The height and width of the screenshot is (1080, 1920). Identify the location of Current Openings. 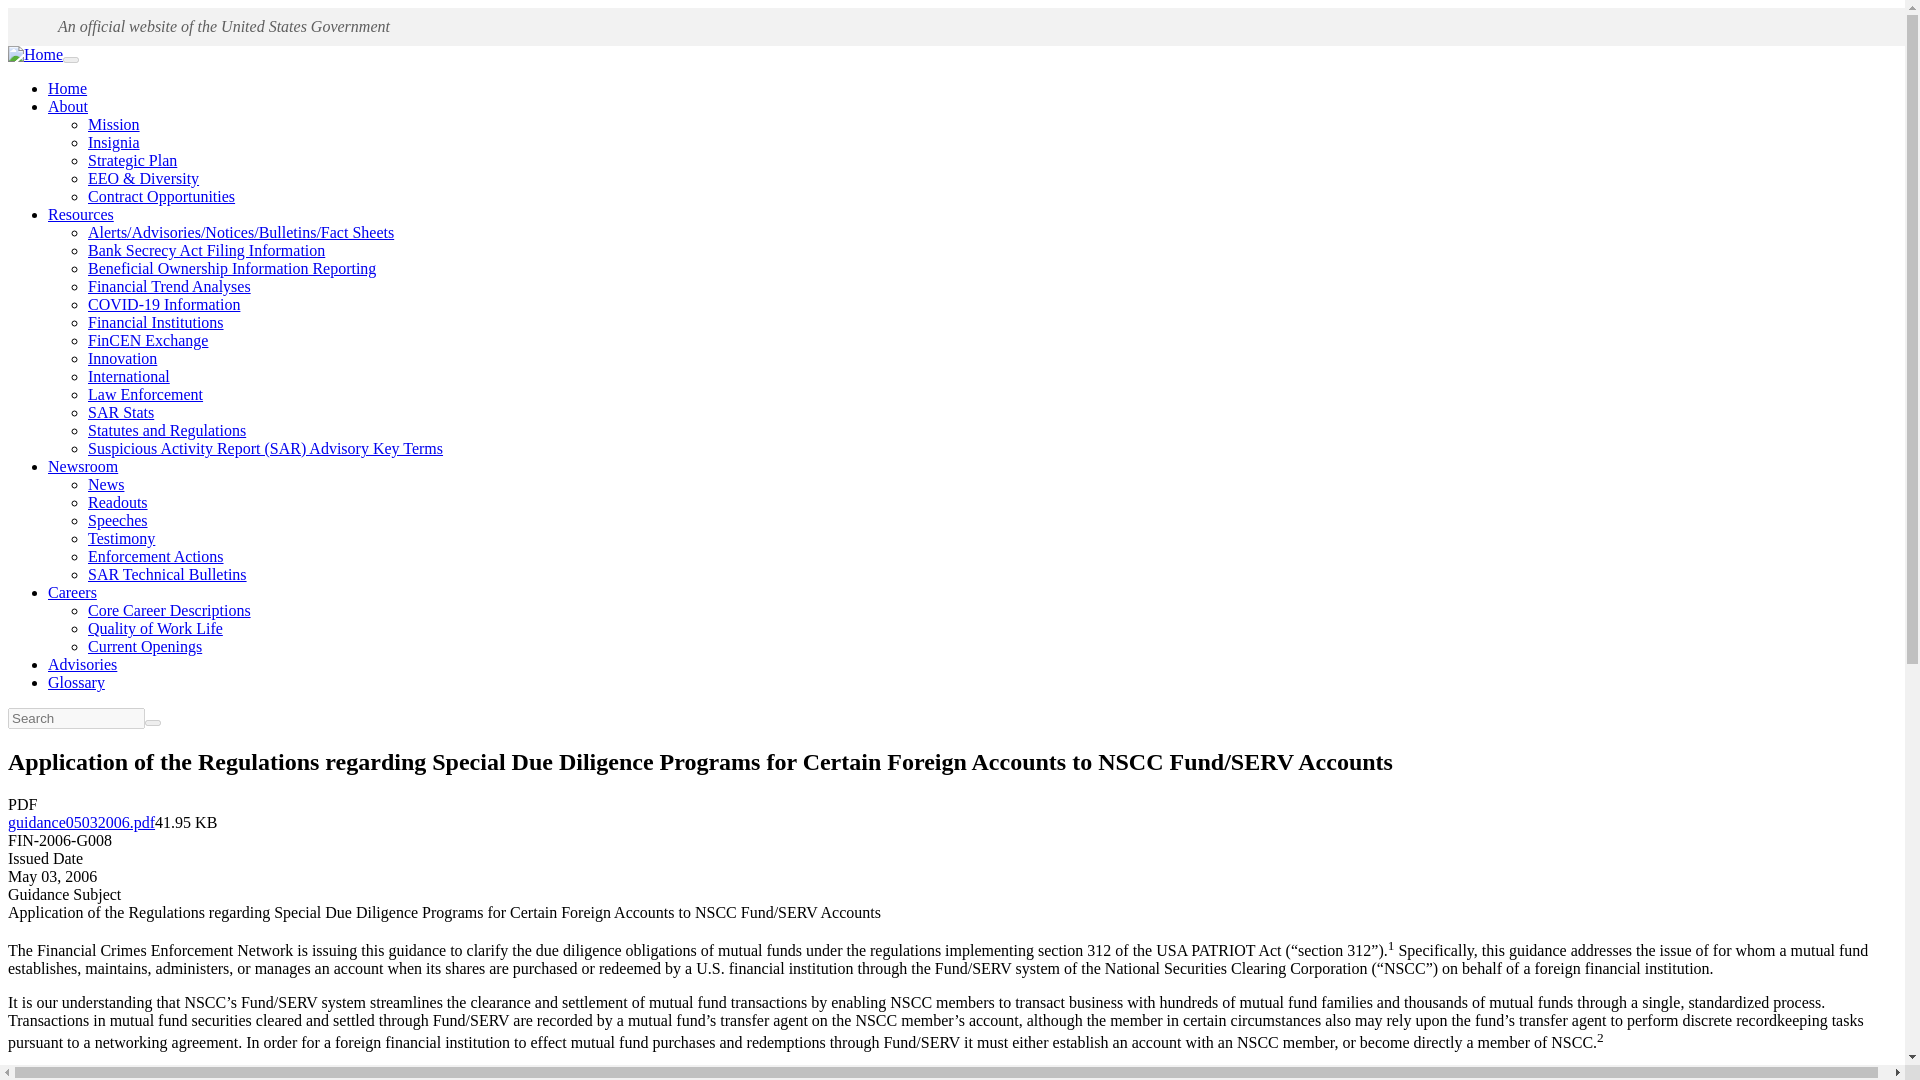
(144, 646).